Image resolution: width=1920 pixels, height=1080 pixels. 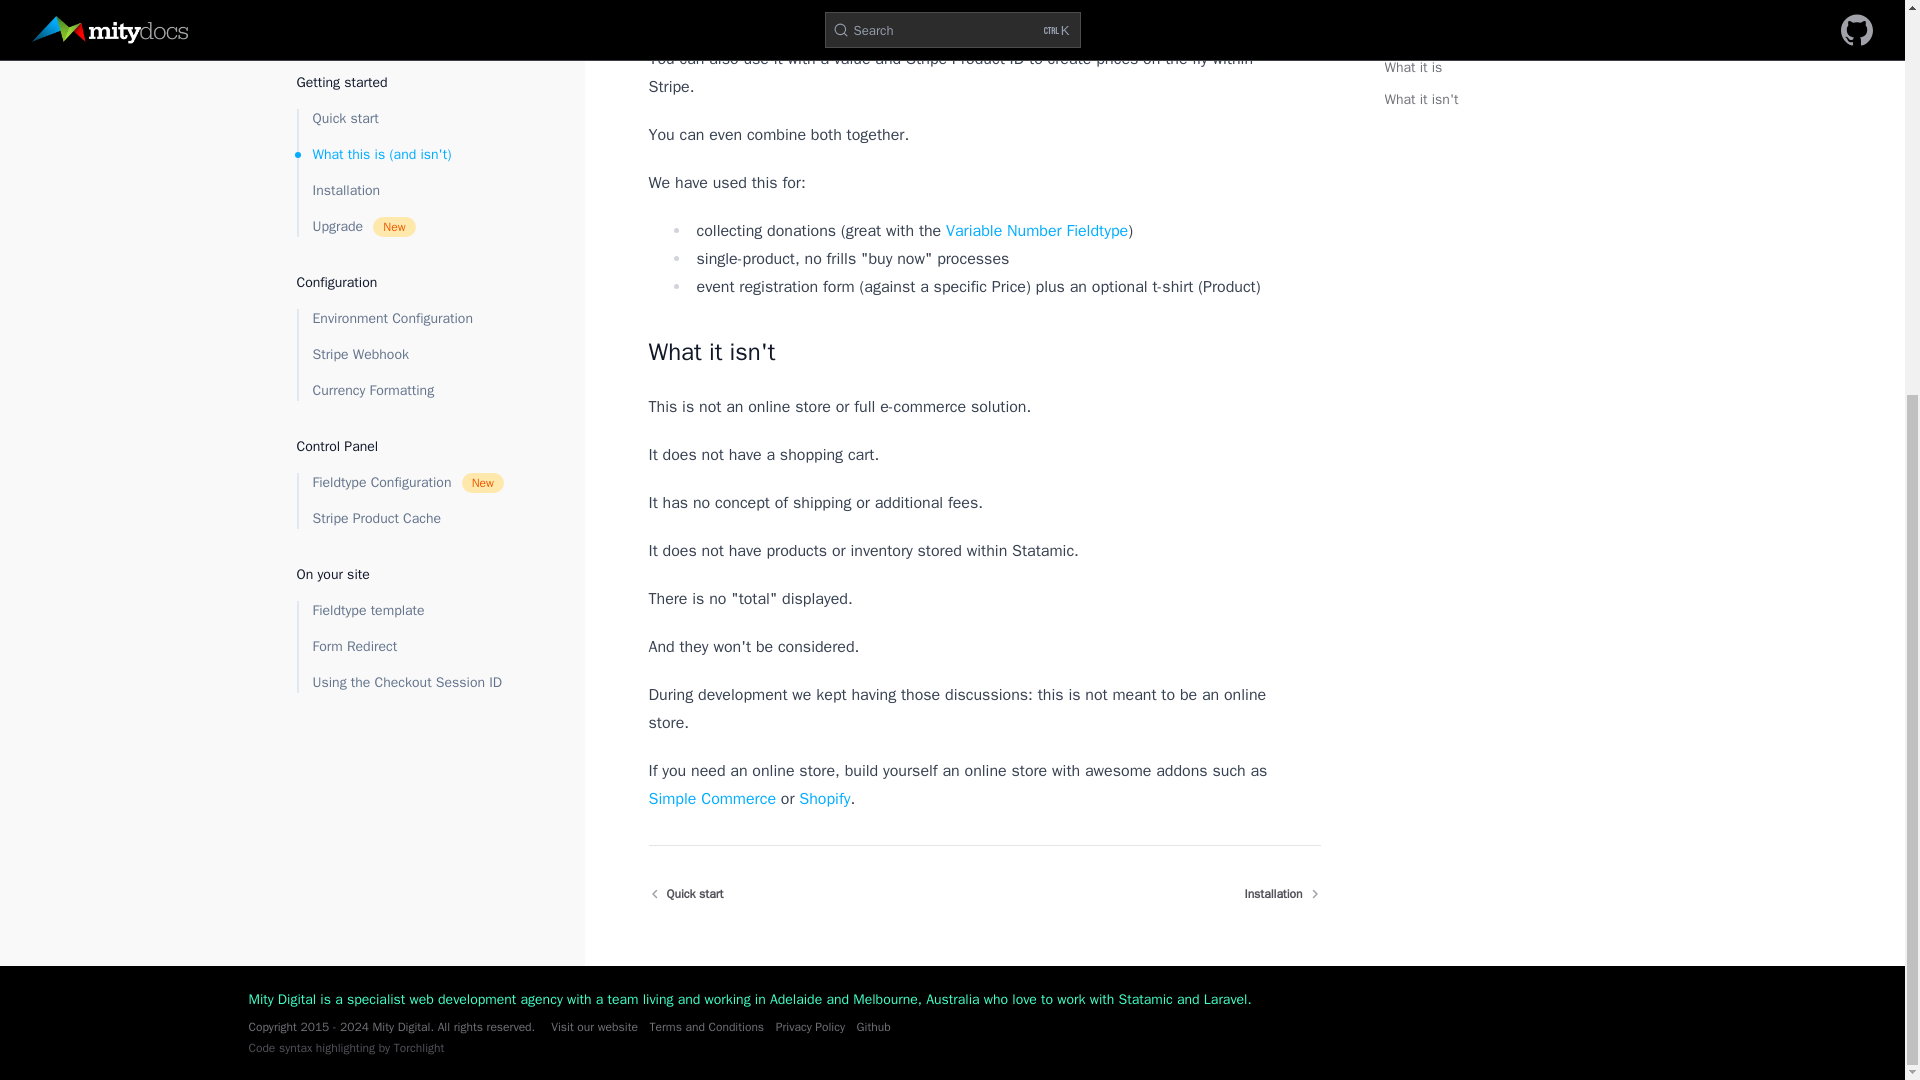 I want to click on Shopify, so click(x=824, y=798).